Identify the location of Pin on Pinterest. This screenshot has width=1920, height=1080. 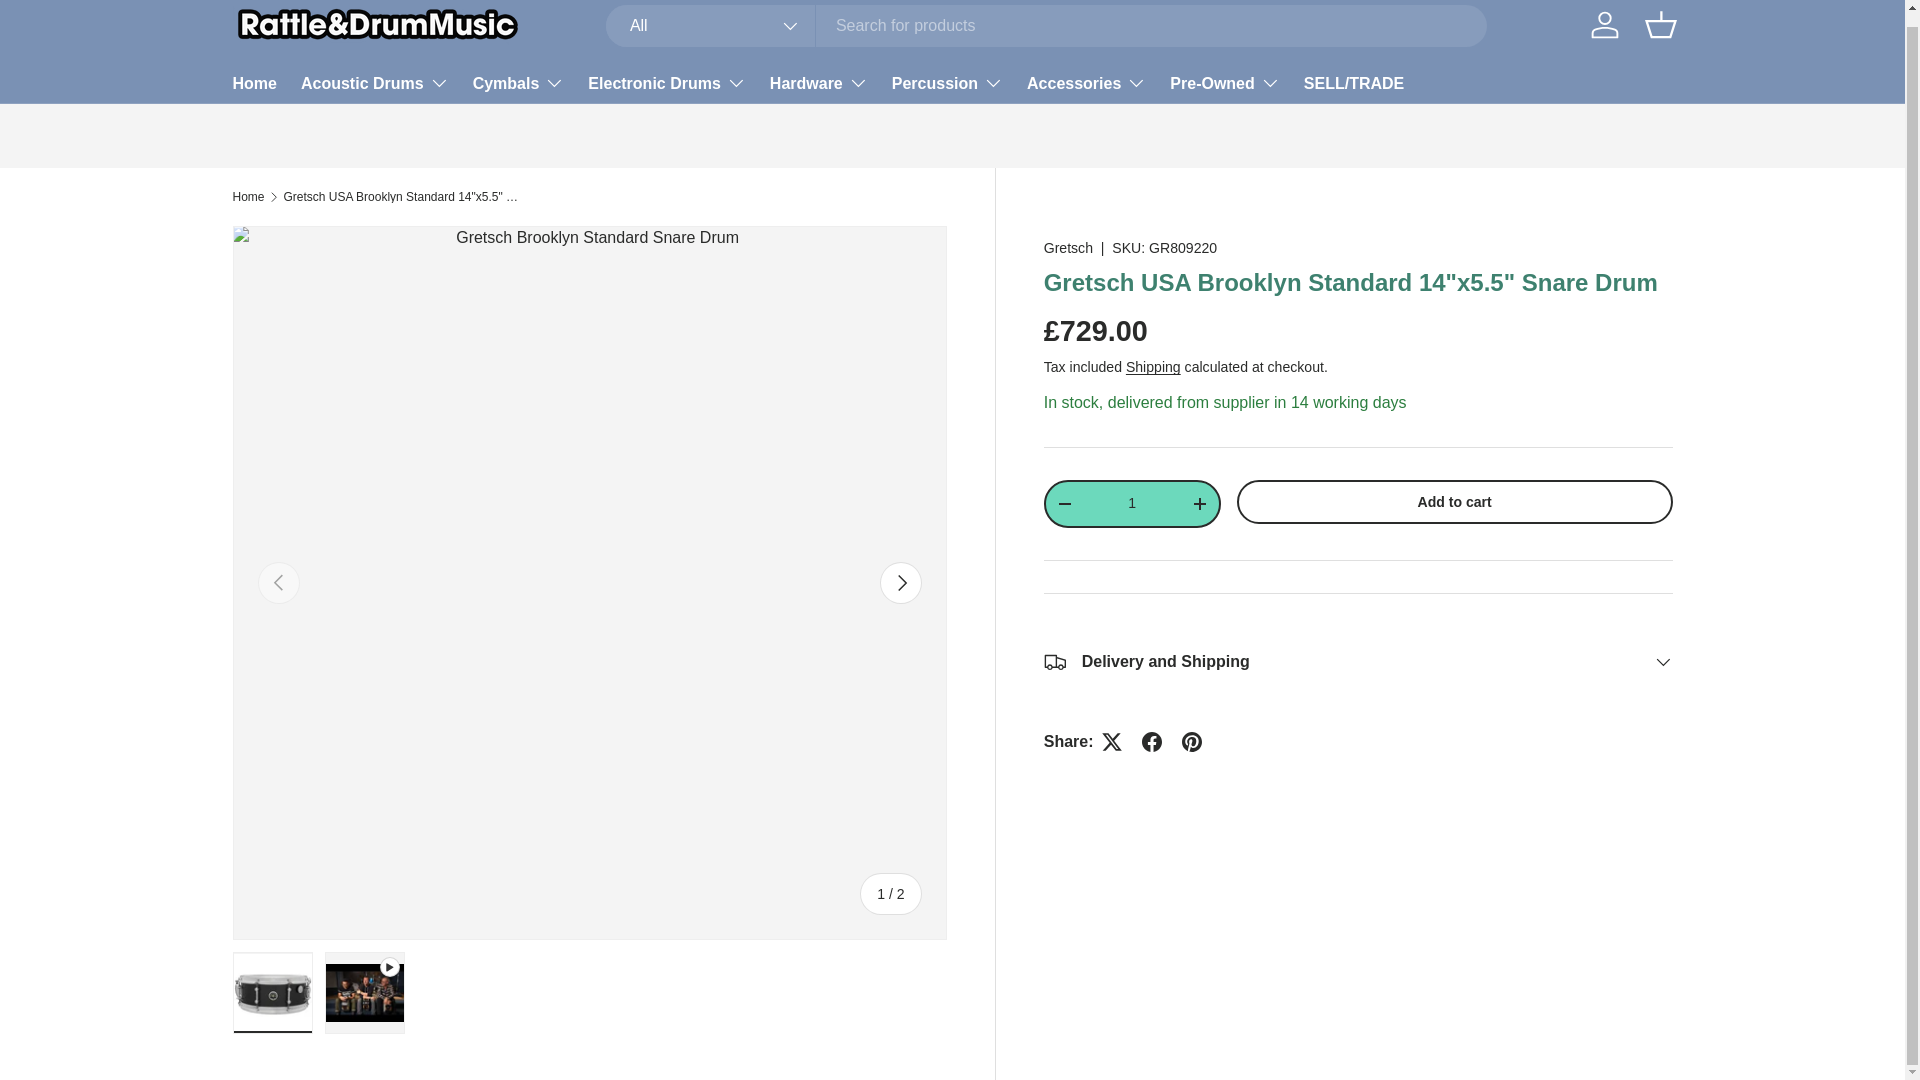
(1191, 742).